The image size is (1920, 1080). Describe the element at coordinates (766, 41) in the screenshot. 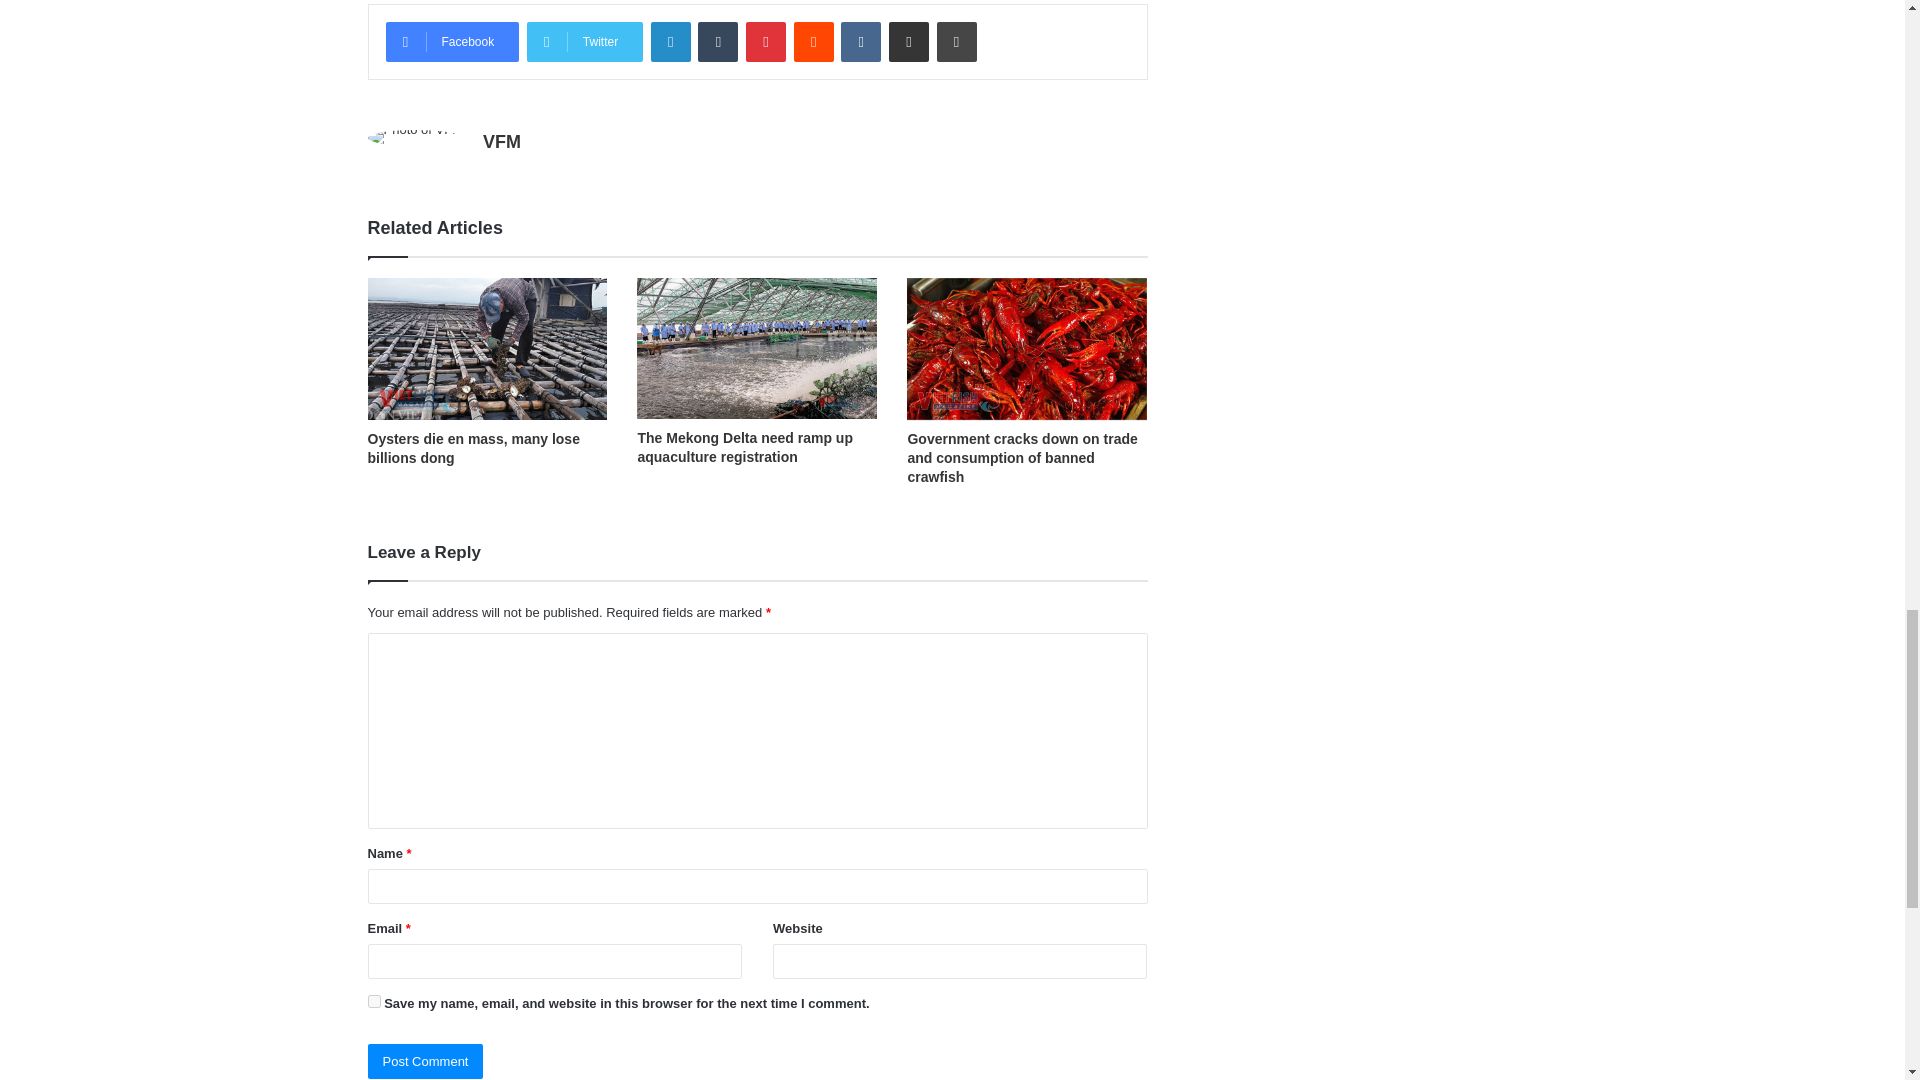

I see `Pinterest` at that location.